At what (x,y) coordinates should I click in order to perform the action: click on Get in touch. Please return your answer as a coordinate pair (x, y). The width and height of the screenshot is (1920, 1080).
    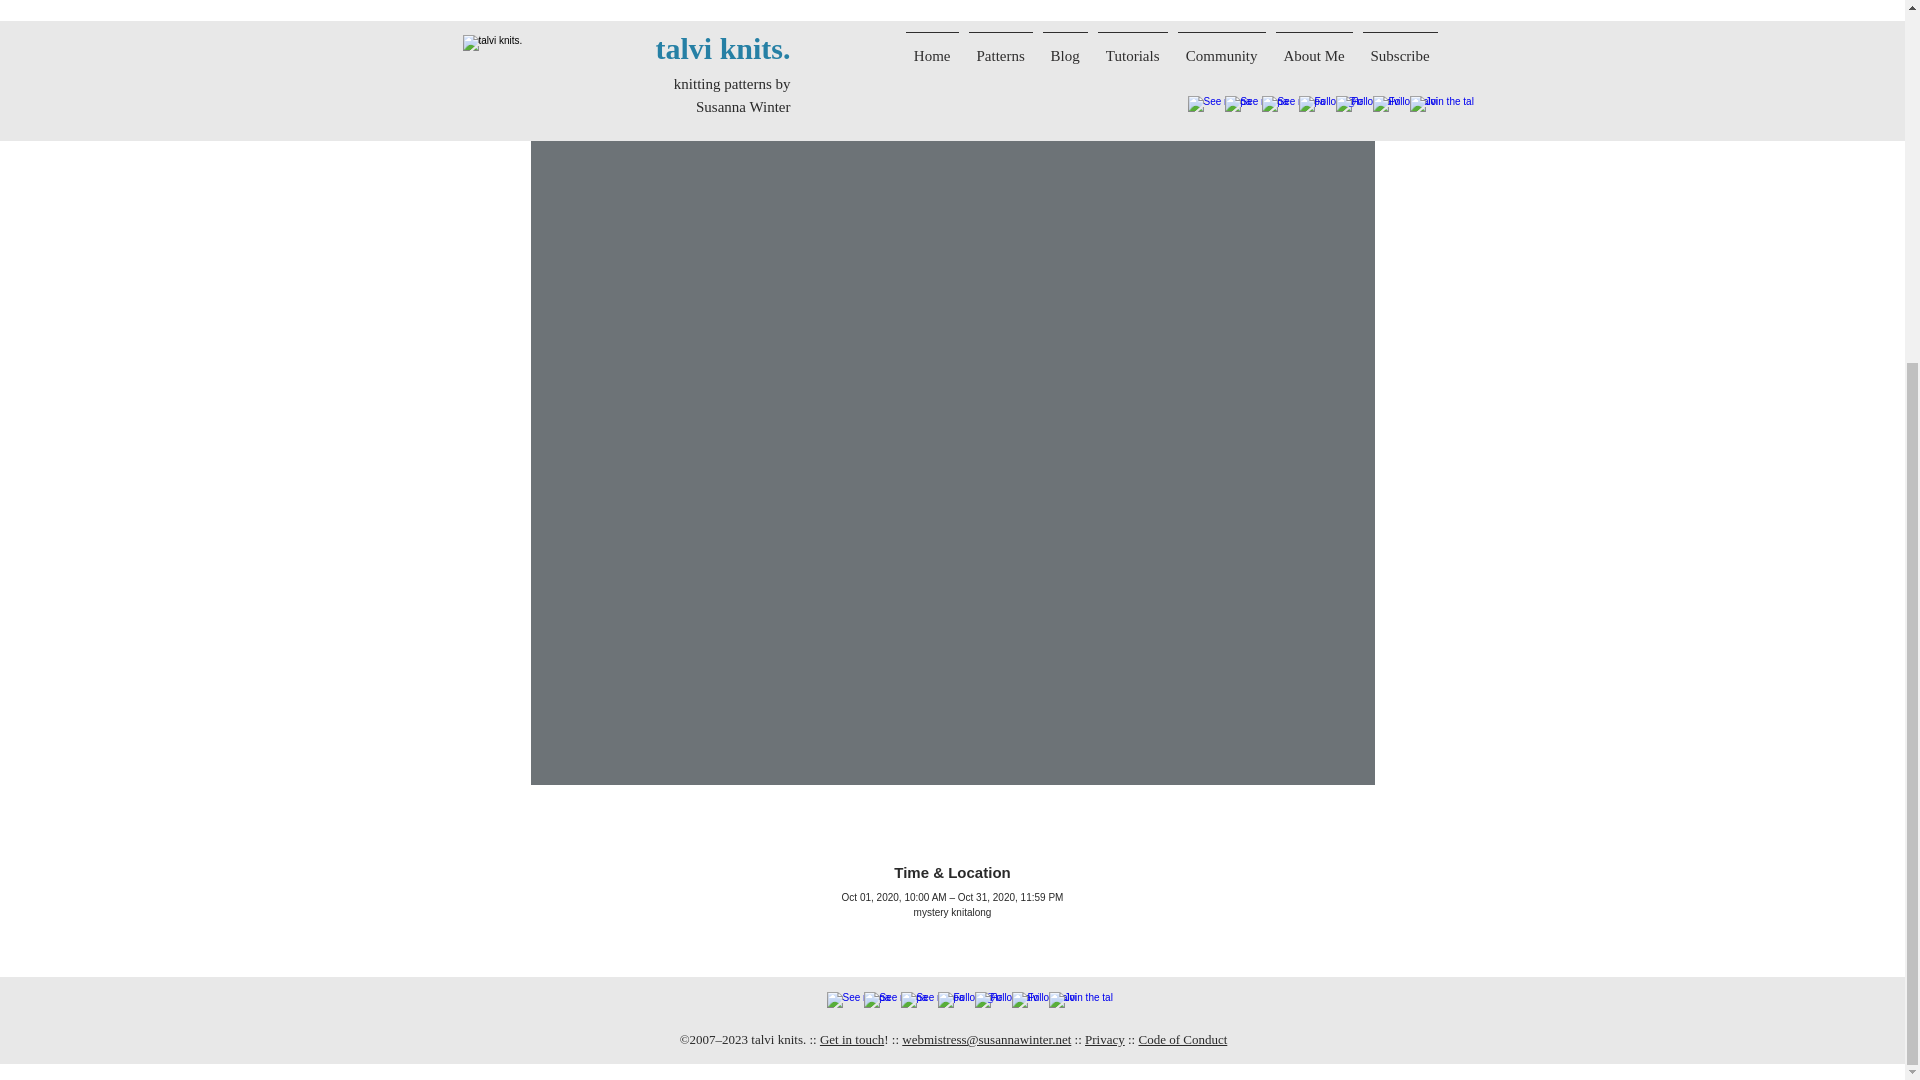
    Looking at the image, I should click on (851, 1039).